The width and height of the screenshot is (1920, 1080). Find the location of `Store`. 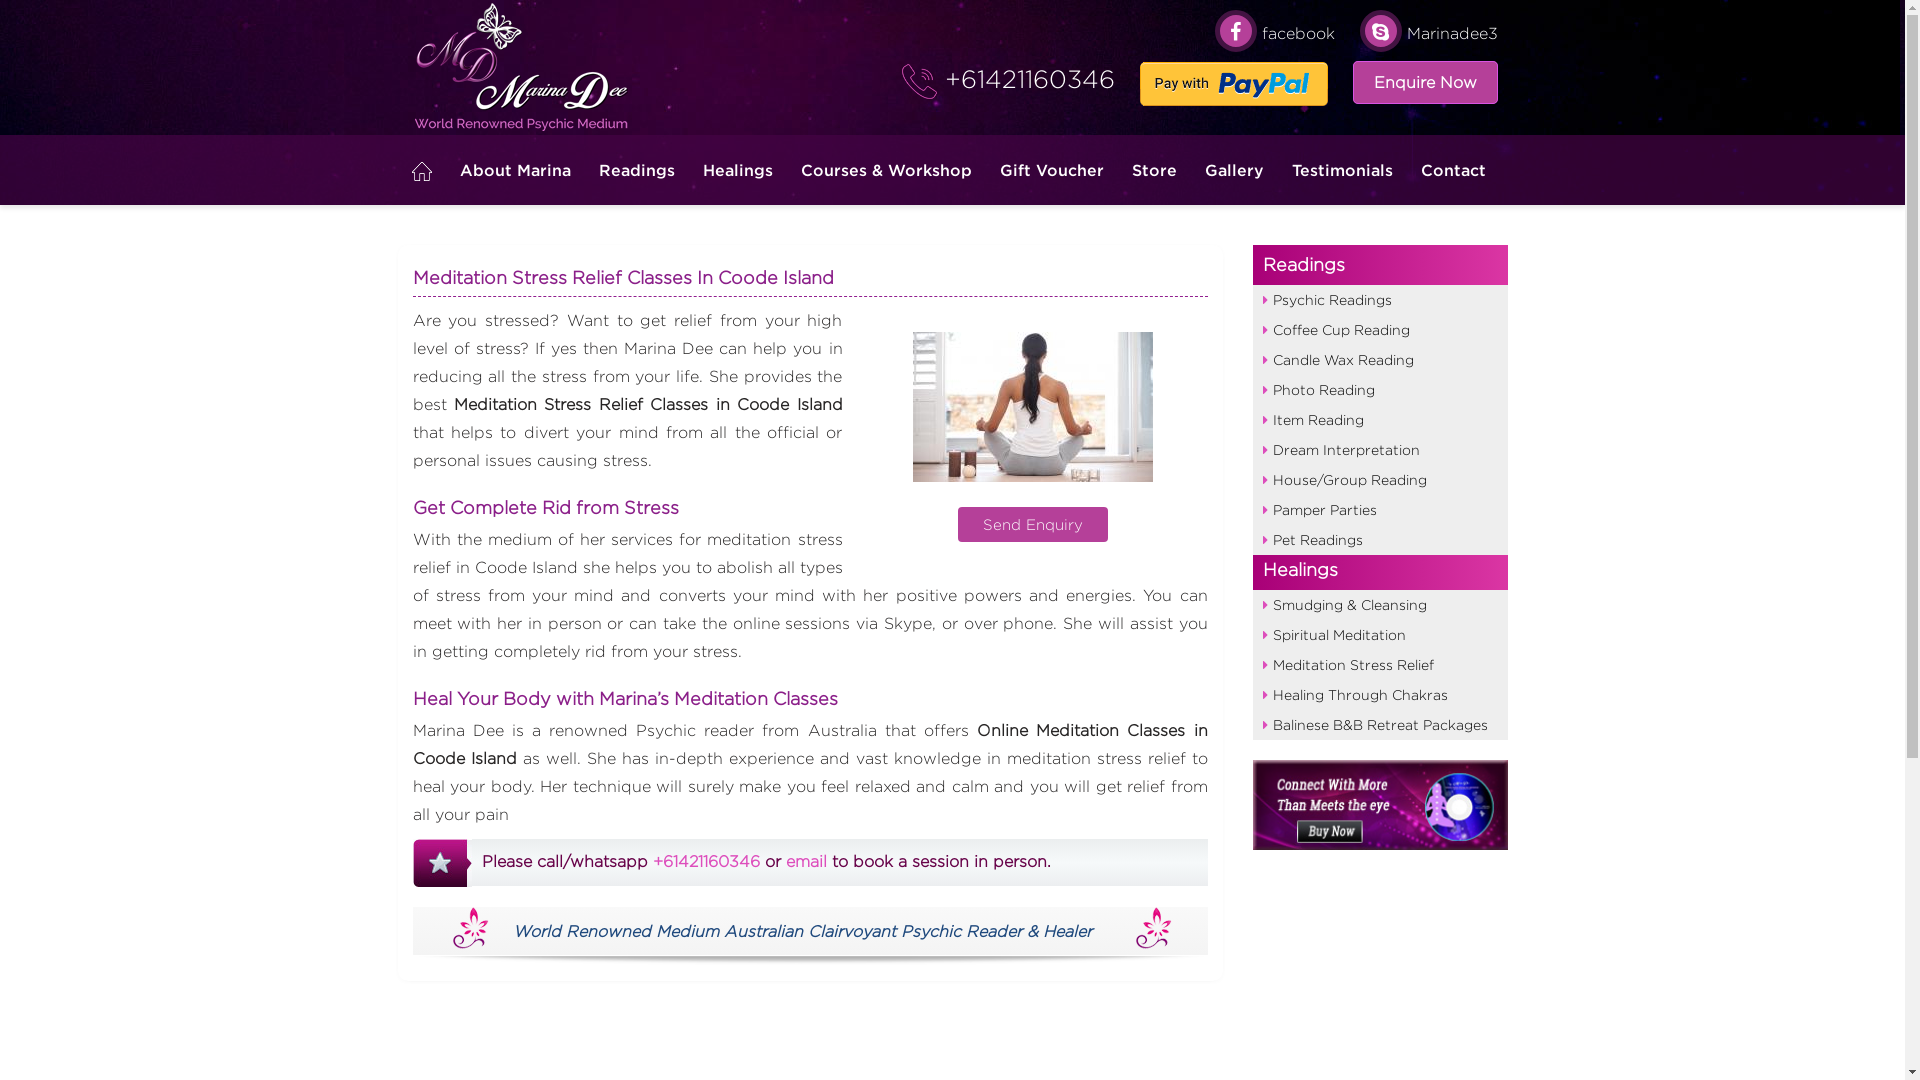

Store is located at coordinates (1154, 170).